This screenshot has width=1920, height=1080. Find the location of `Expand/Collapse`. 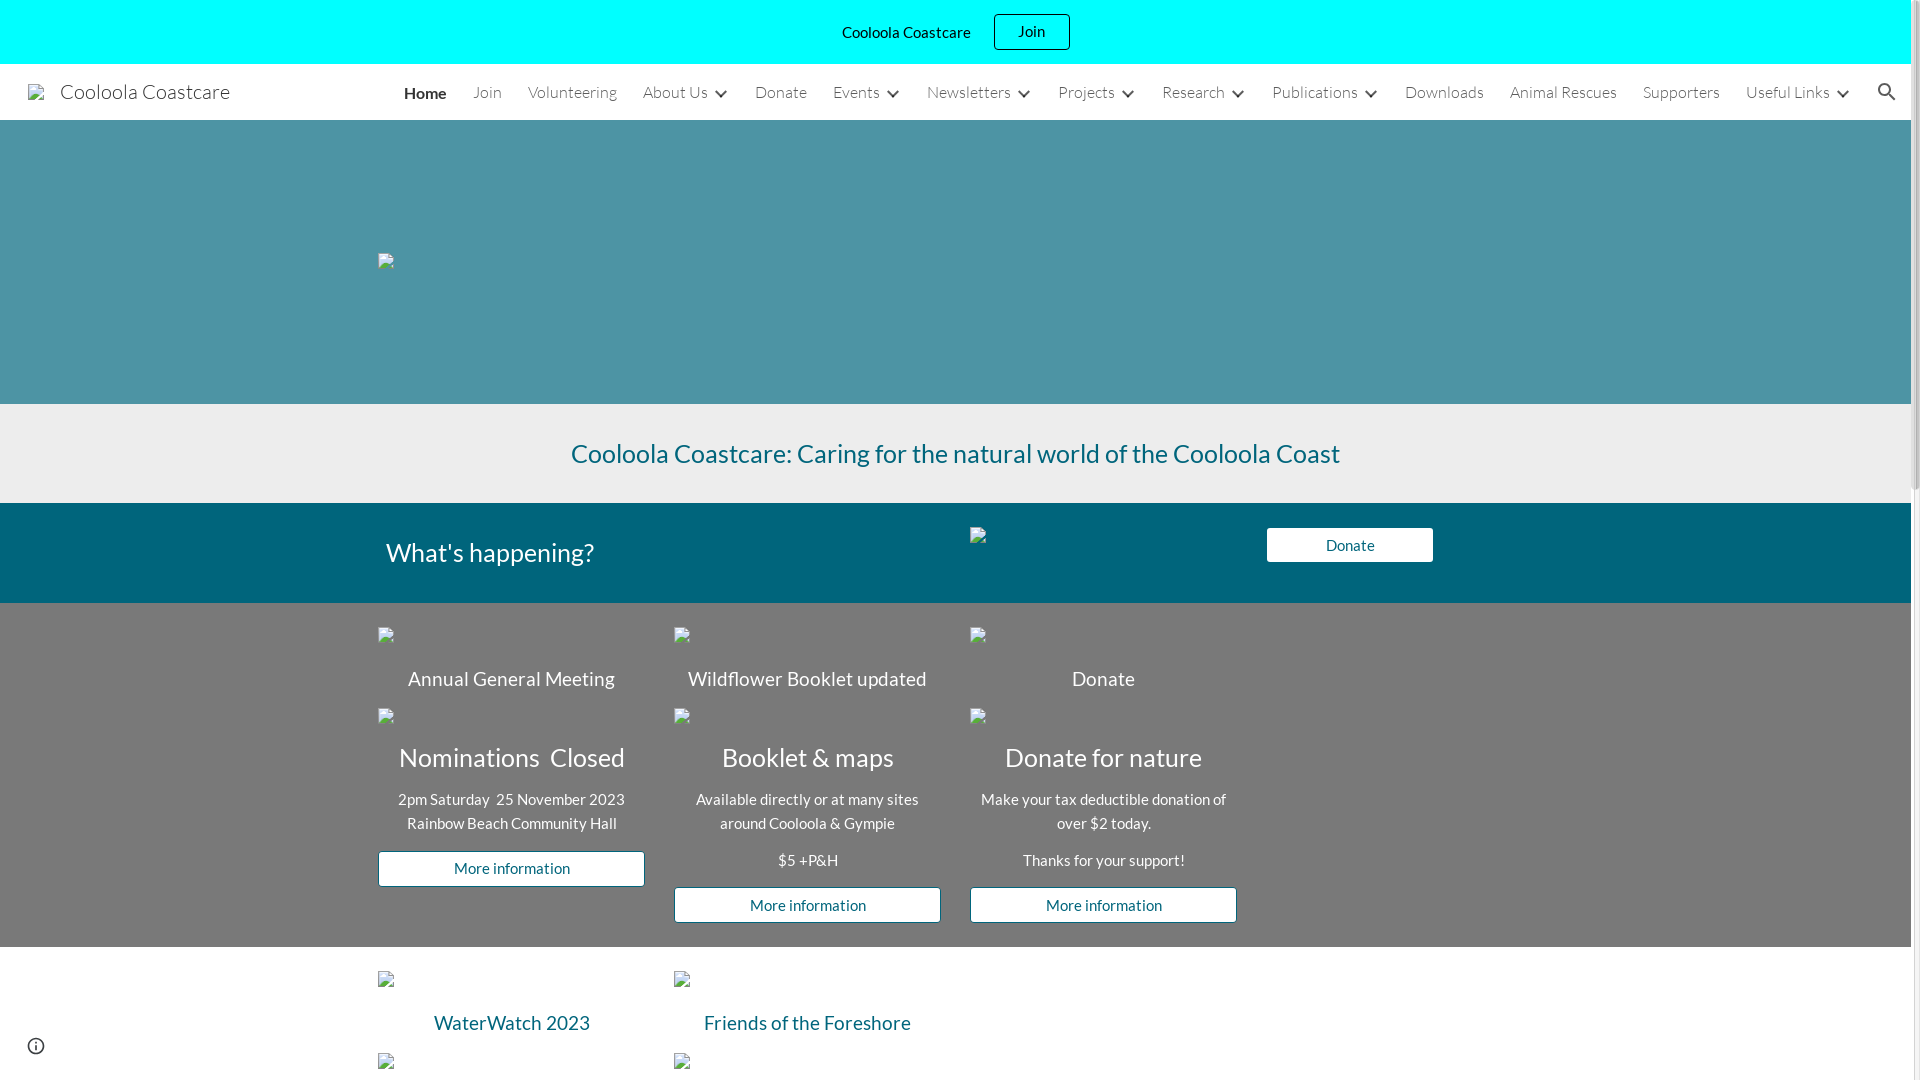

Expand/Collapse is located at coordinates (1127, 92).